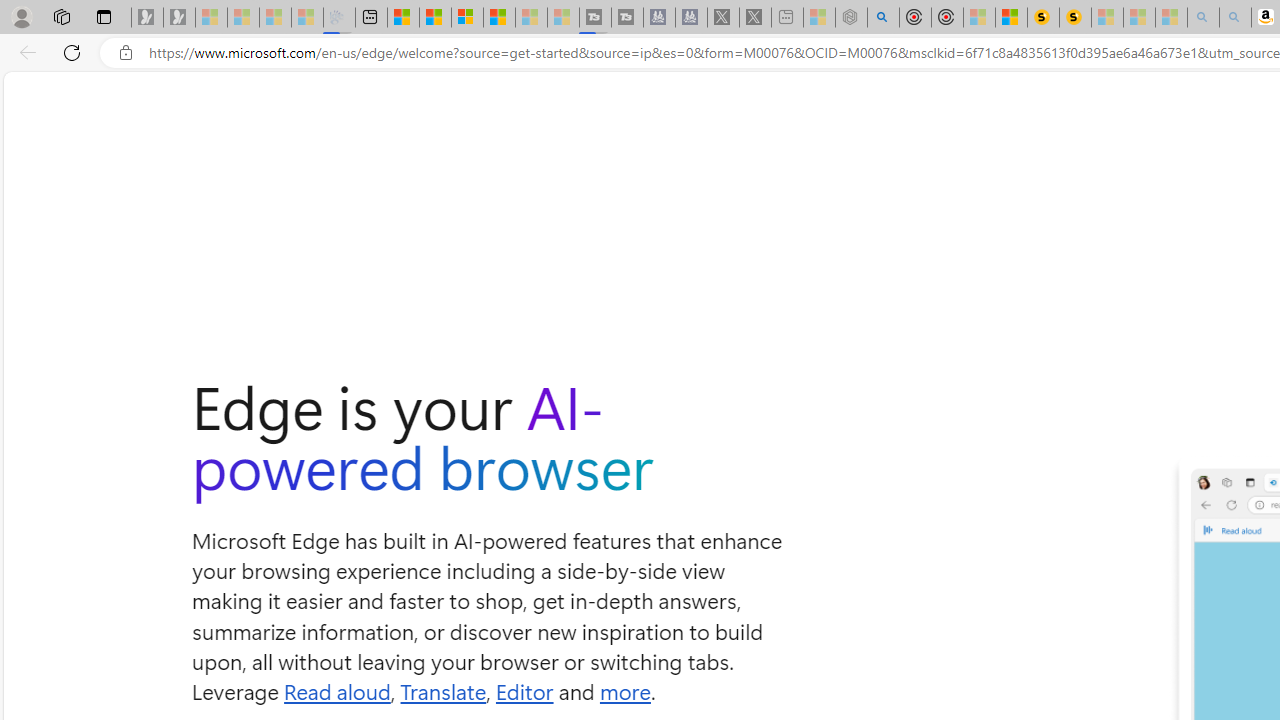  What do you see at coordinates (466, 18) in the screenshot?
I see `Overview` at bounding box center [466, 18].